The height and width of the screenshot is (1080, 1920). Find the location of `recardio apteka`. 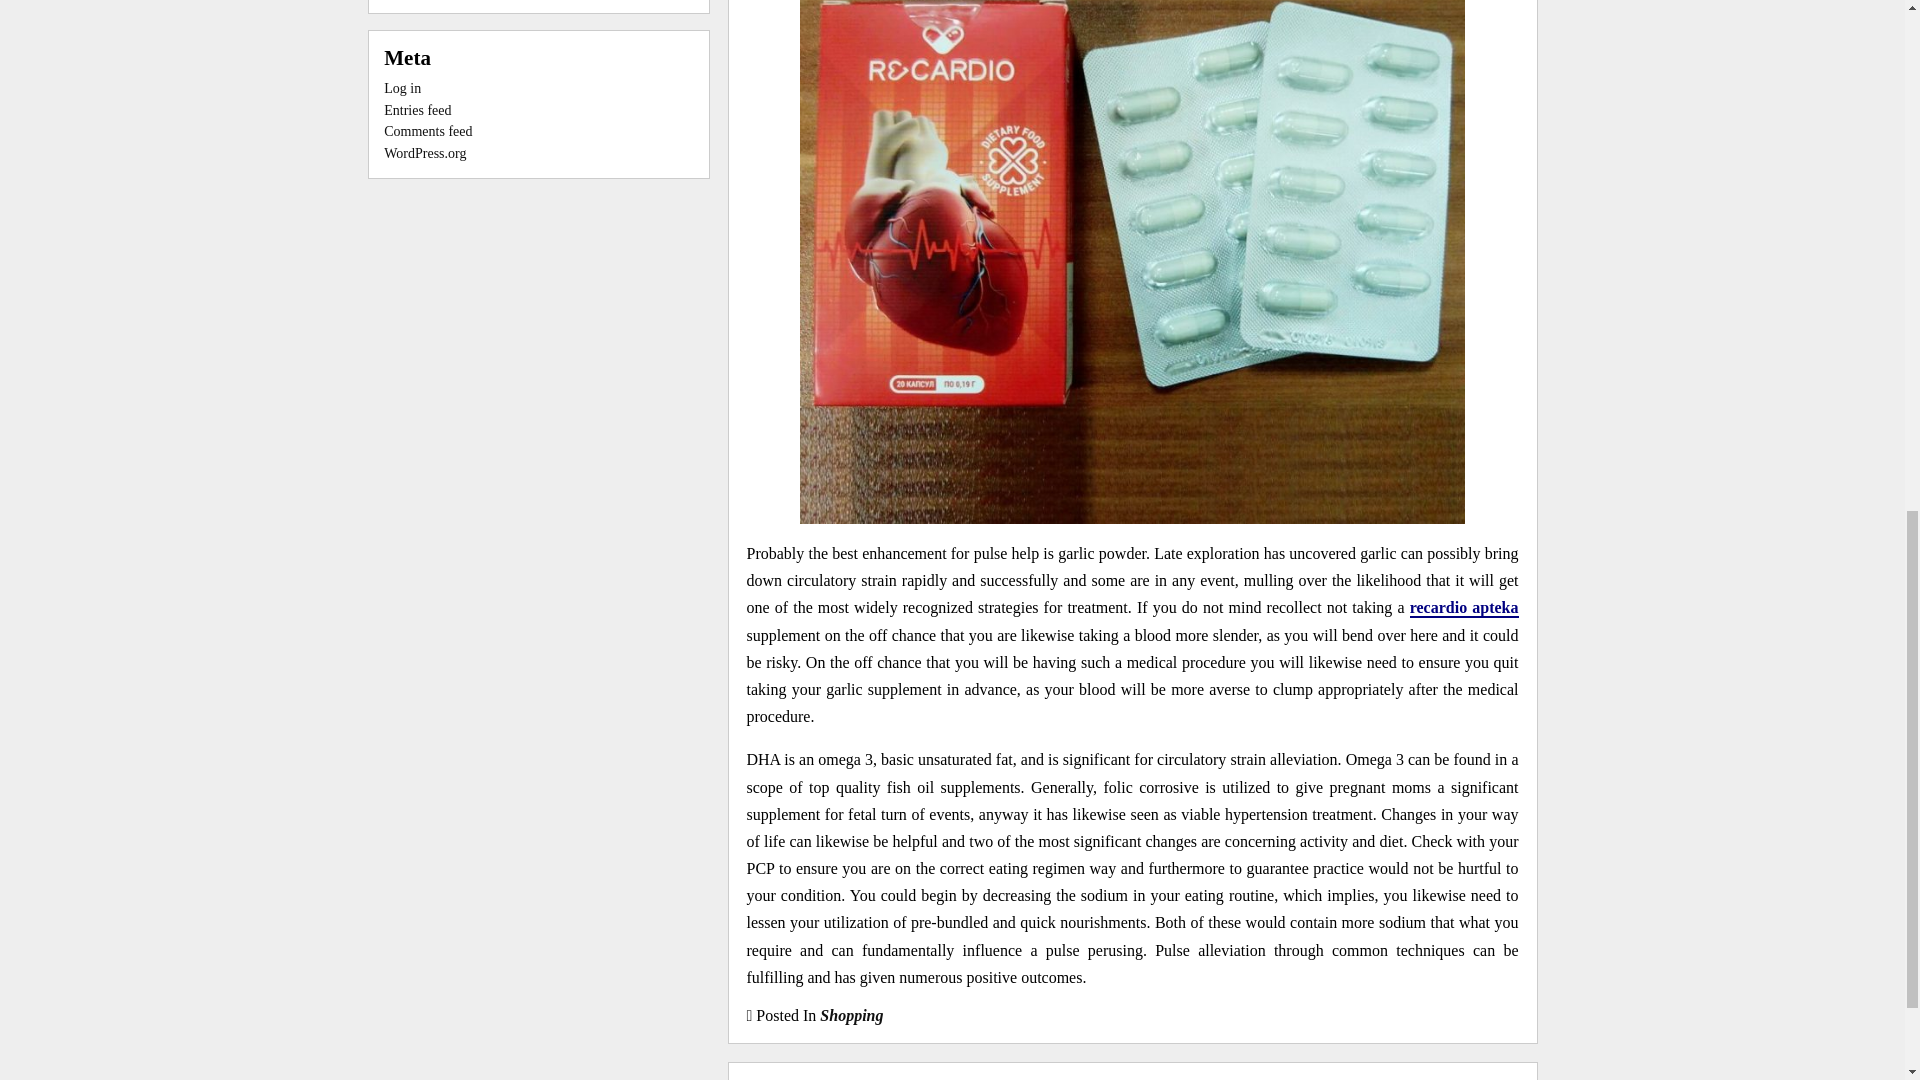

recardio apteka is located at coordinates (1464, 608).